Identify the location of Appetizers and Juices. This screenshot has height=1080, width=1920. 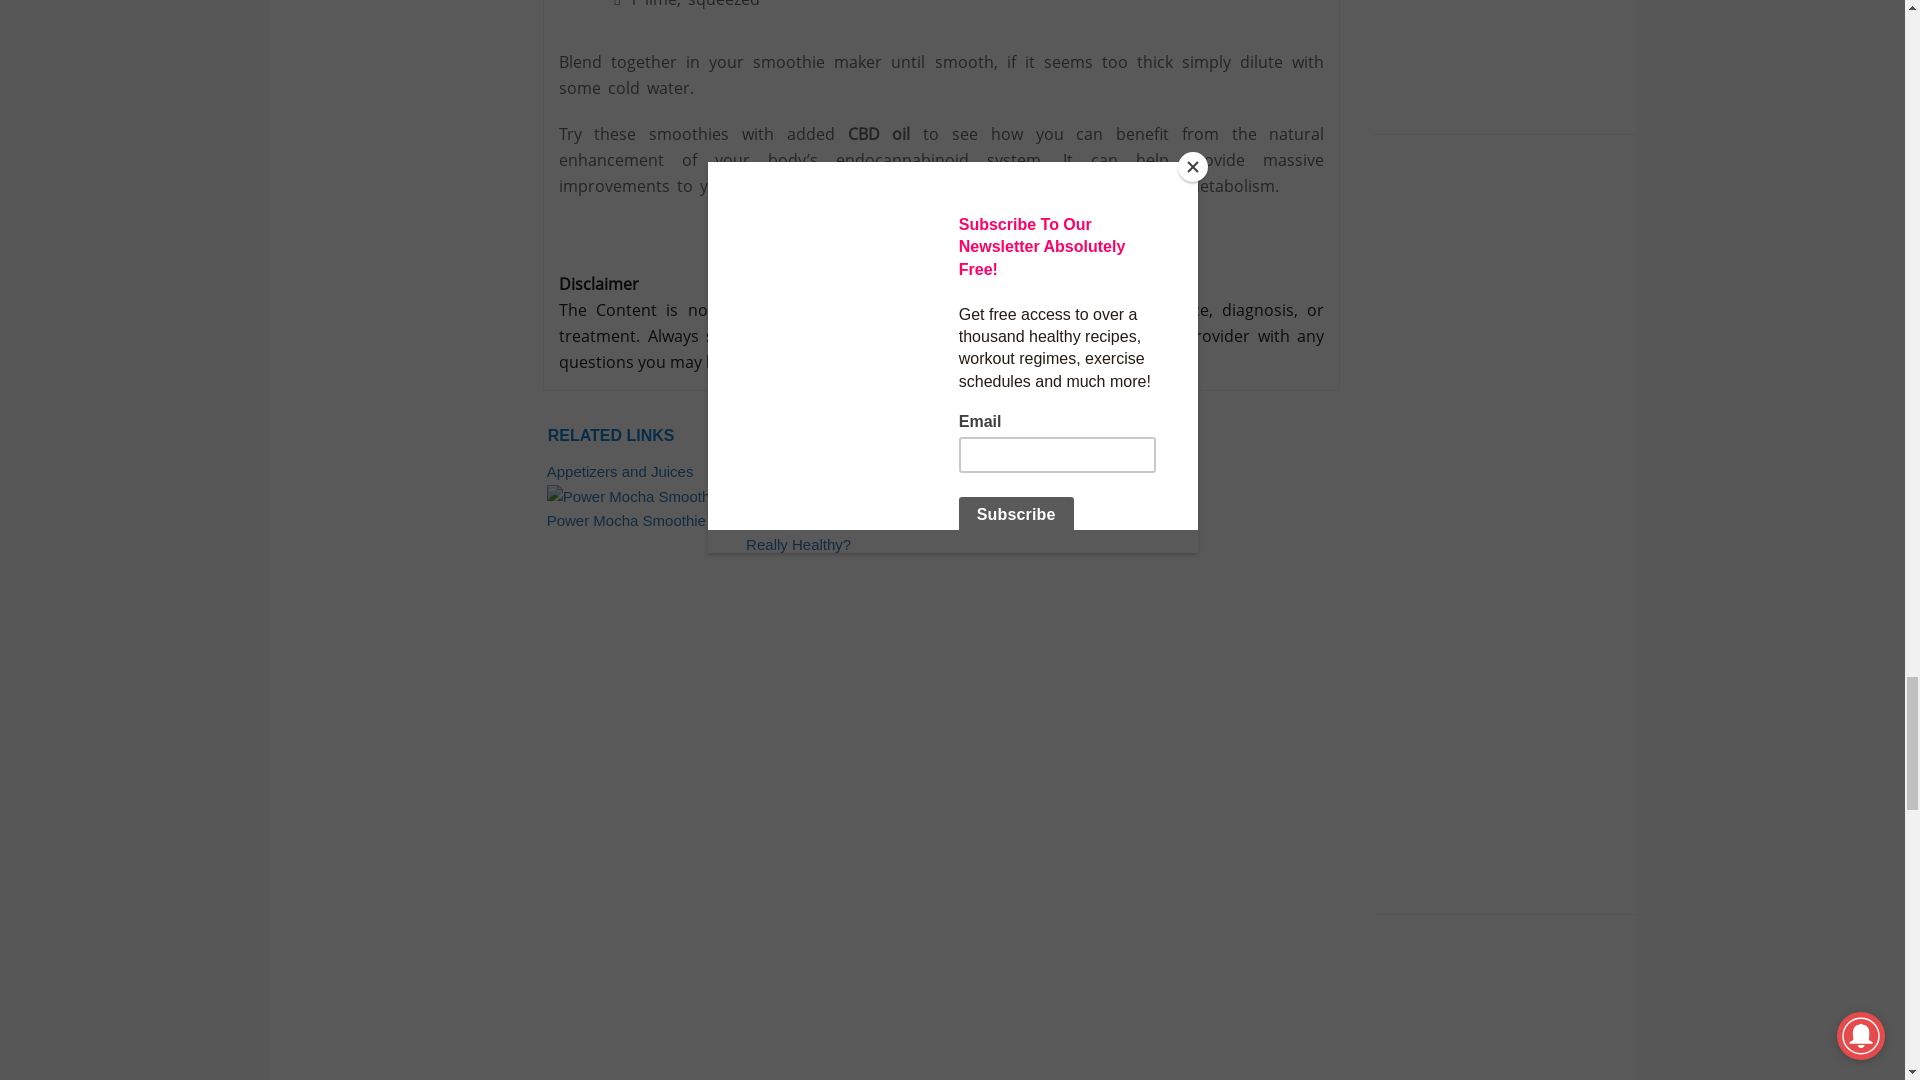
(642, 484).